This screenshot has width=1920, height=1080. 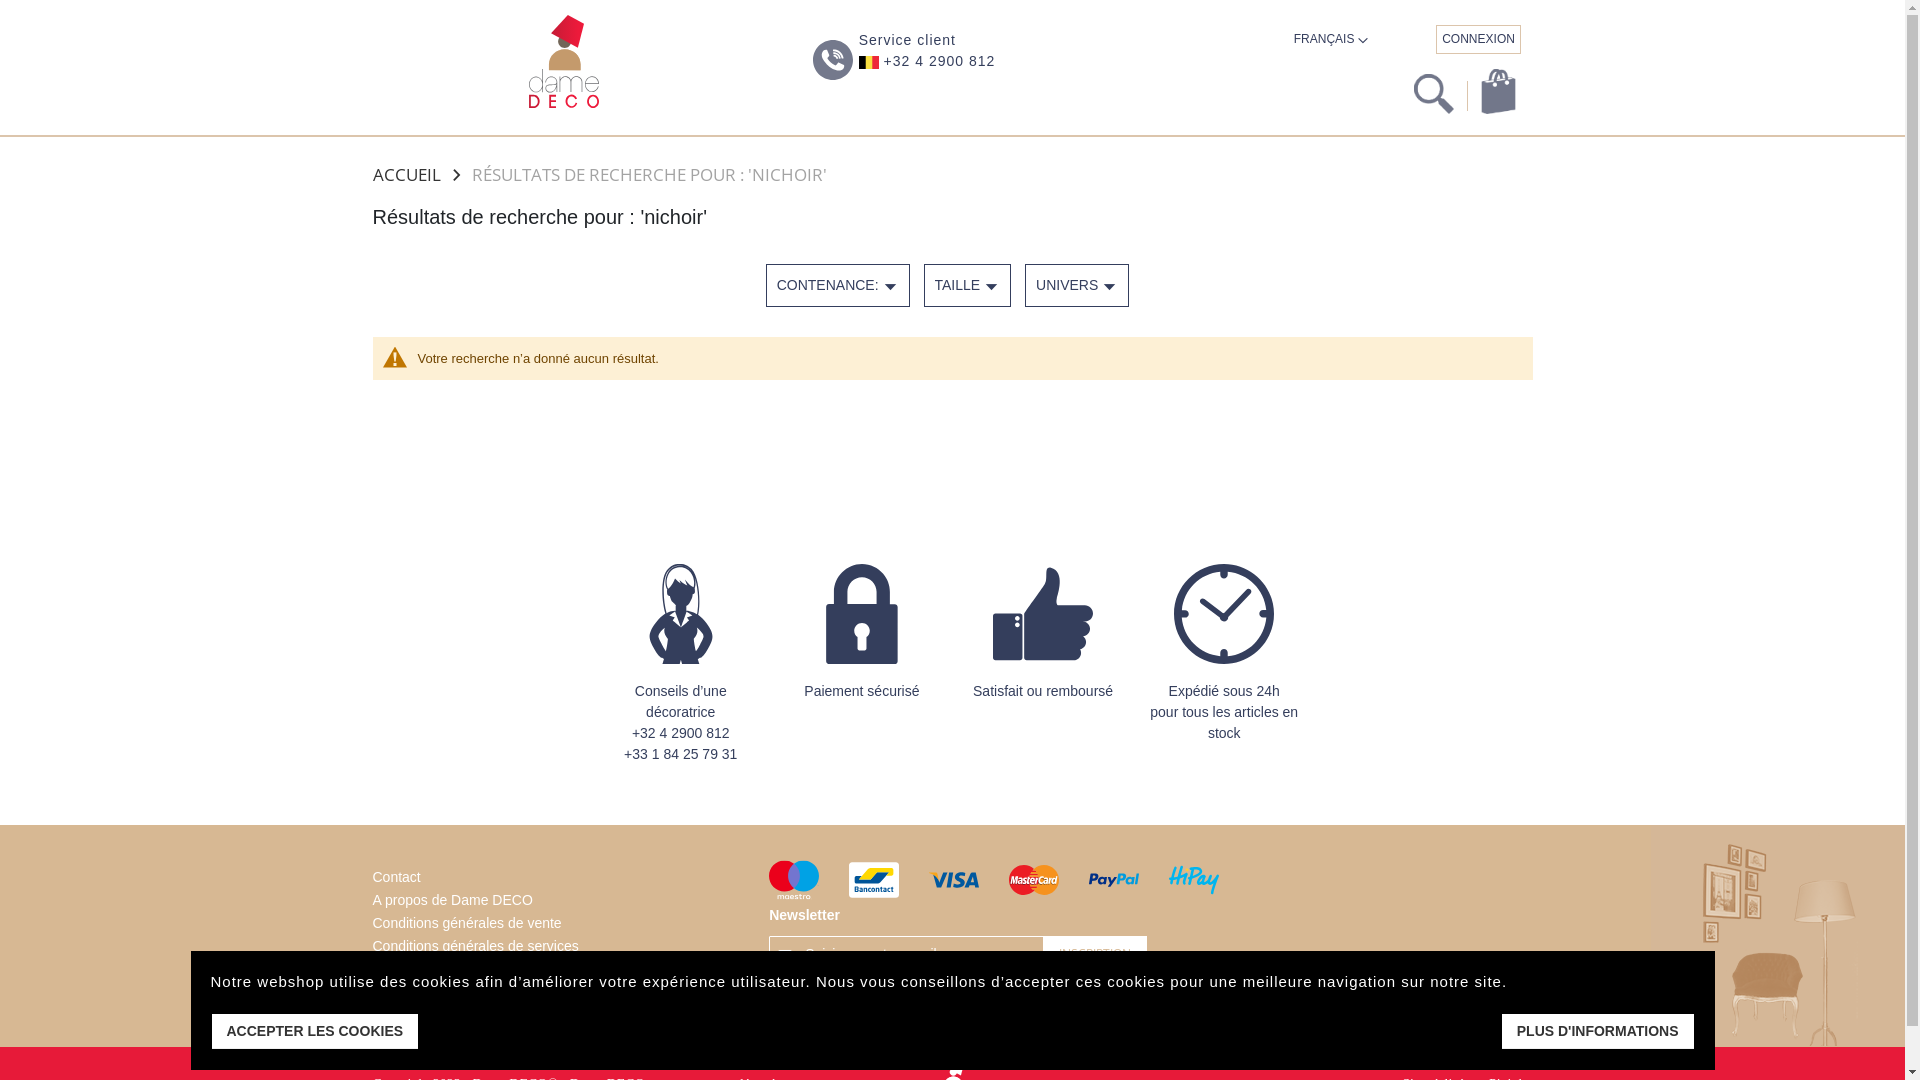 What do you see at coordinates (406, 174) in the screenshot?
I see `ACCUEIL` at bounding box center [406, 174].